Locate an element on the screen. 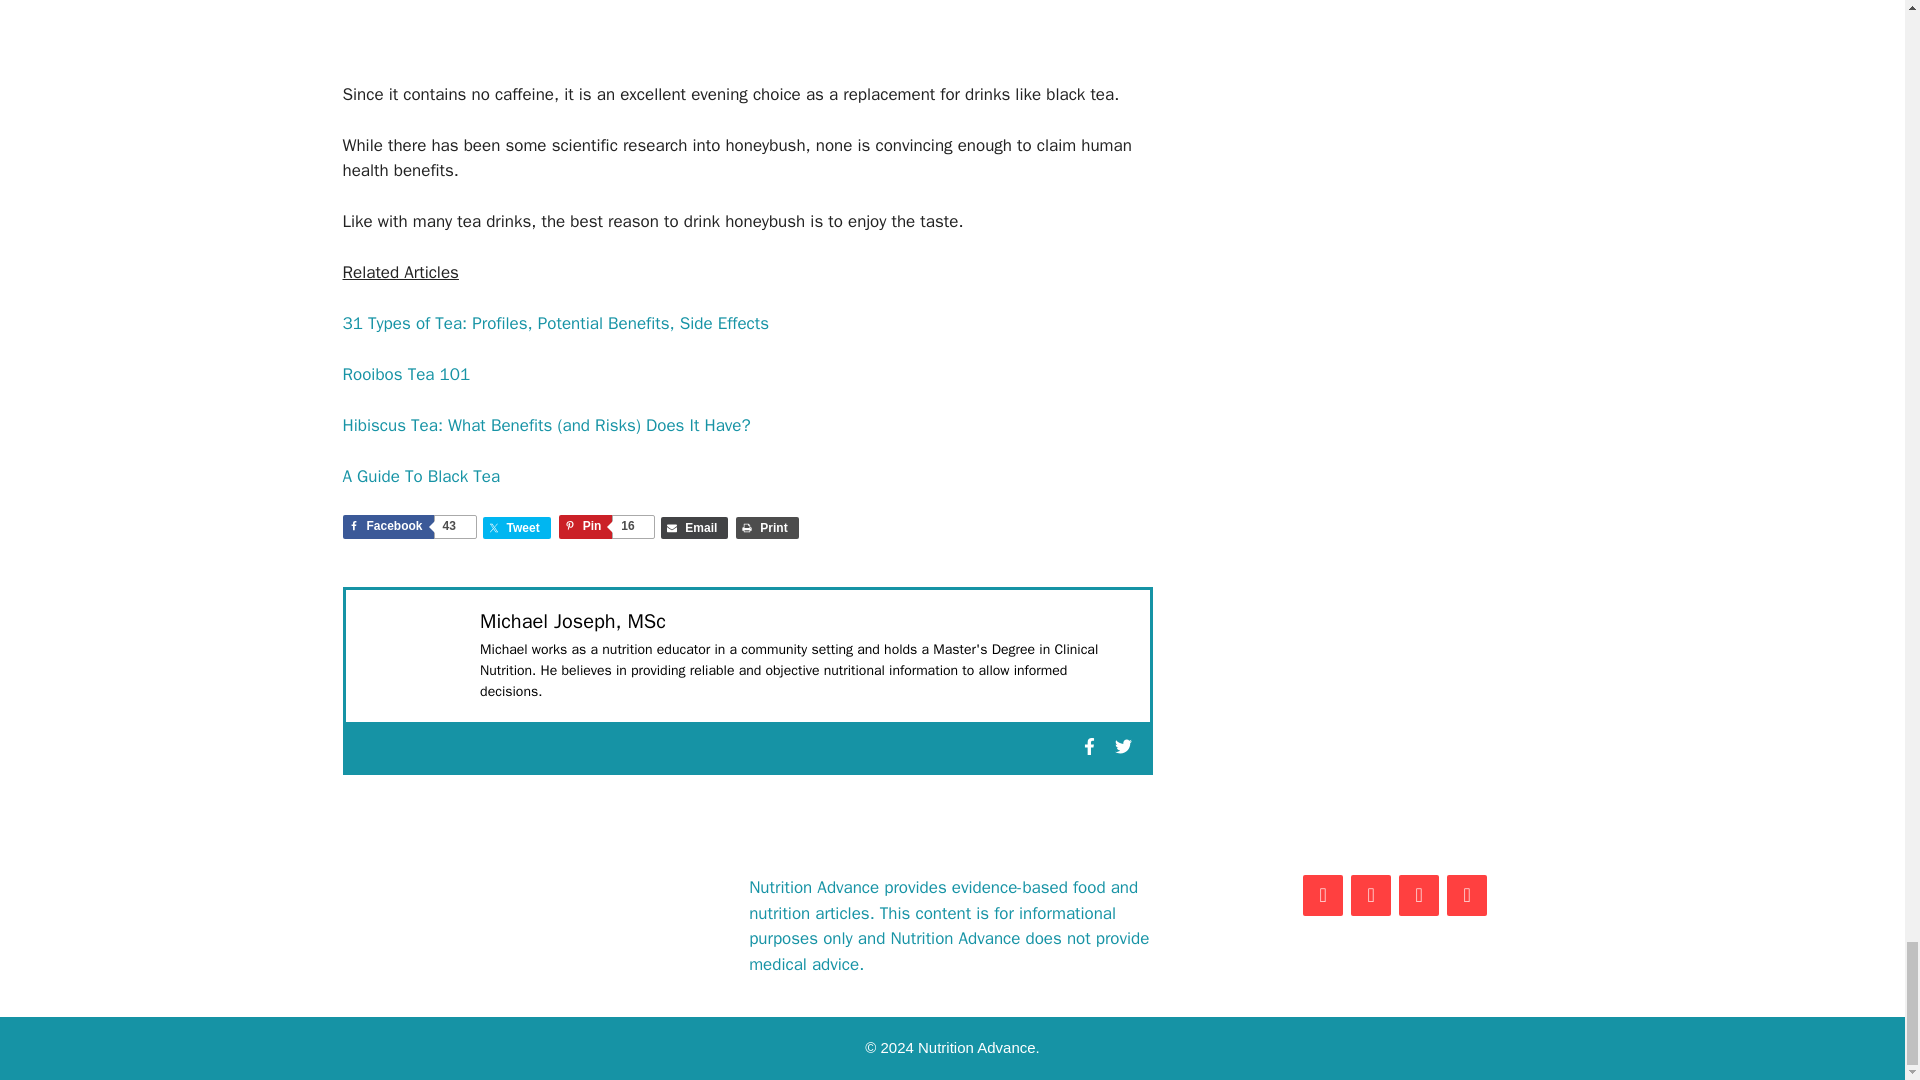 The height and width of the screenshot is (1080, 1920). Share on Twitter is located at coordinates (517, 528).